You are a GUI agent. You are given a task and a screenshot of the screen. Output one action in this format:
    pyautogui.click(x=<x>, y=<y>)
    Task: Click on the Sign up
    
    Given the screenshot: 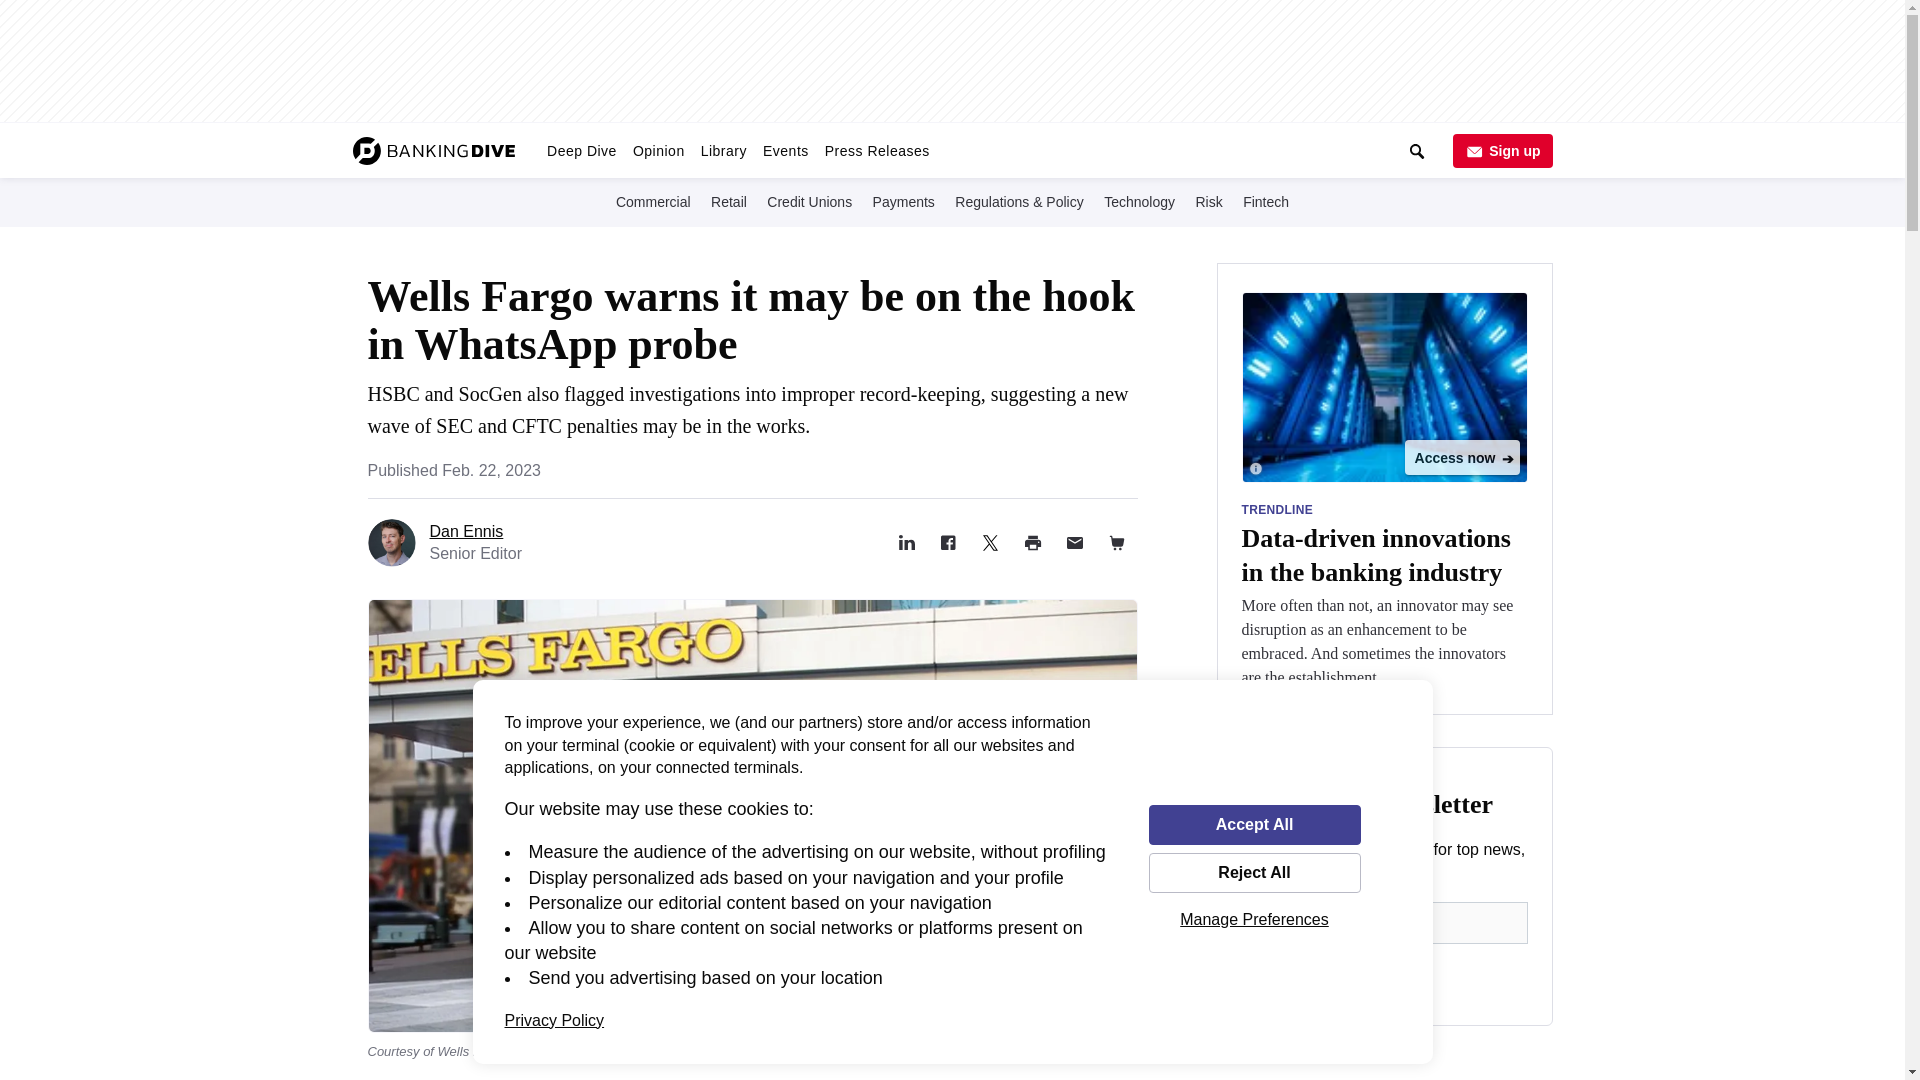 What is the action you would take?
    pyautogui.click(x=1501, y=150)
    